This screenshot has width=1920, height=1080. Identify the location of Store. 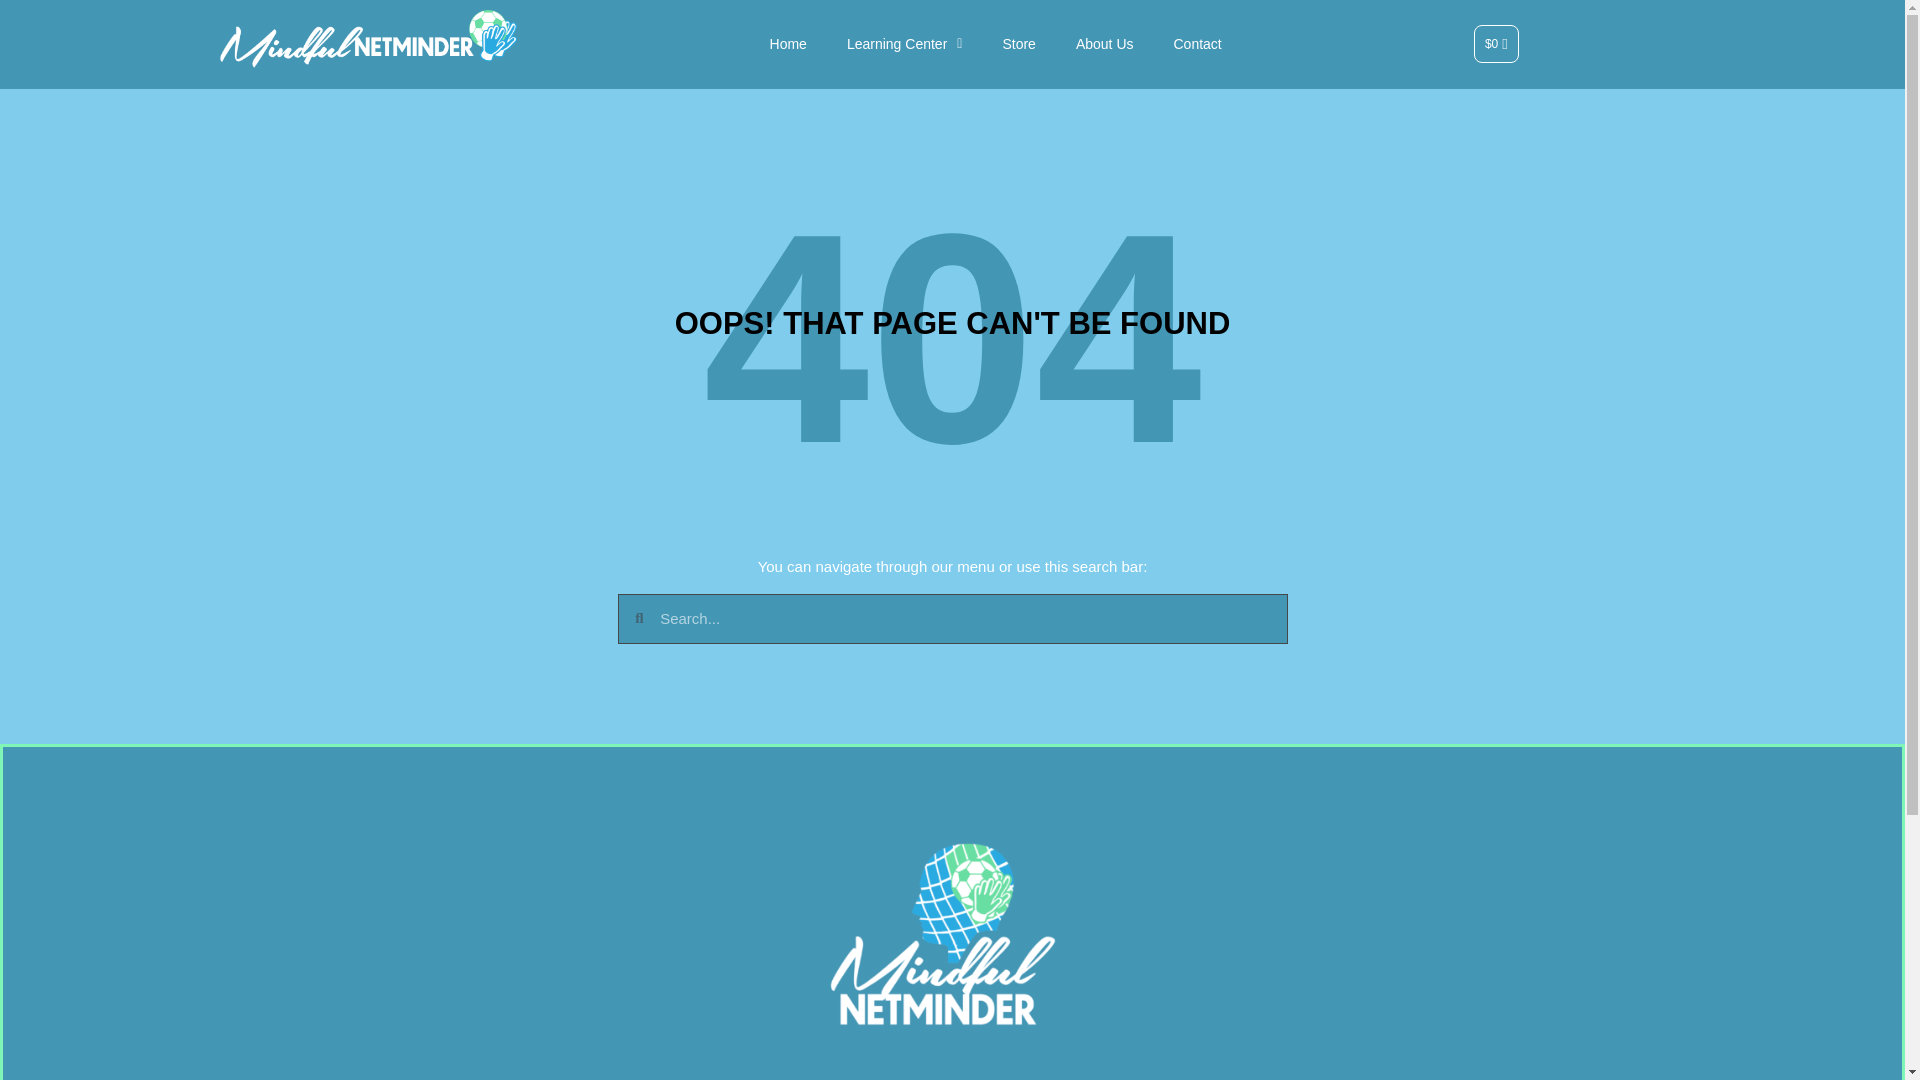
(1018, 44).